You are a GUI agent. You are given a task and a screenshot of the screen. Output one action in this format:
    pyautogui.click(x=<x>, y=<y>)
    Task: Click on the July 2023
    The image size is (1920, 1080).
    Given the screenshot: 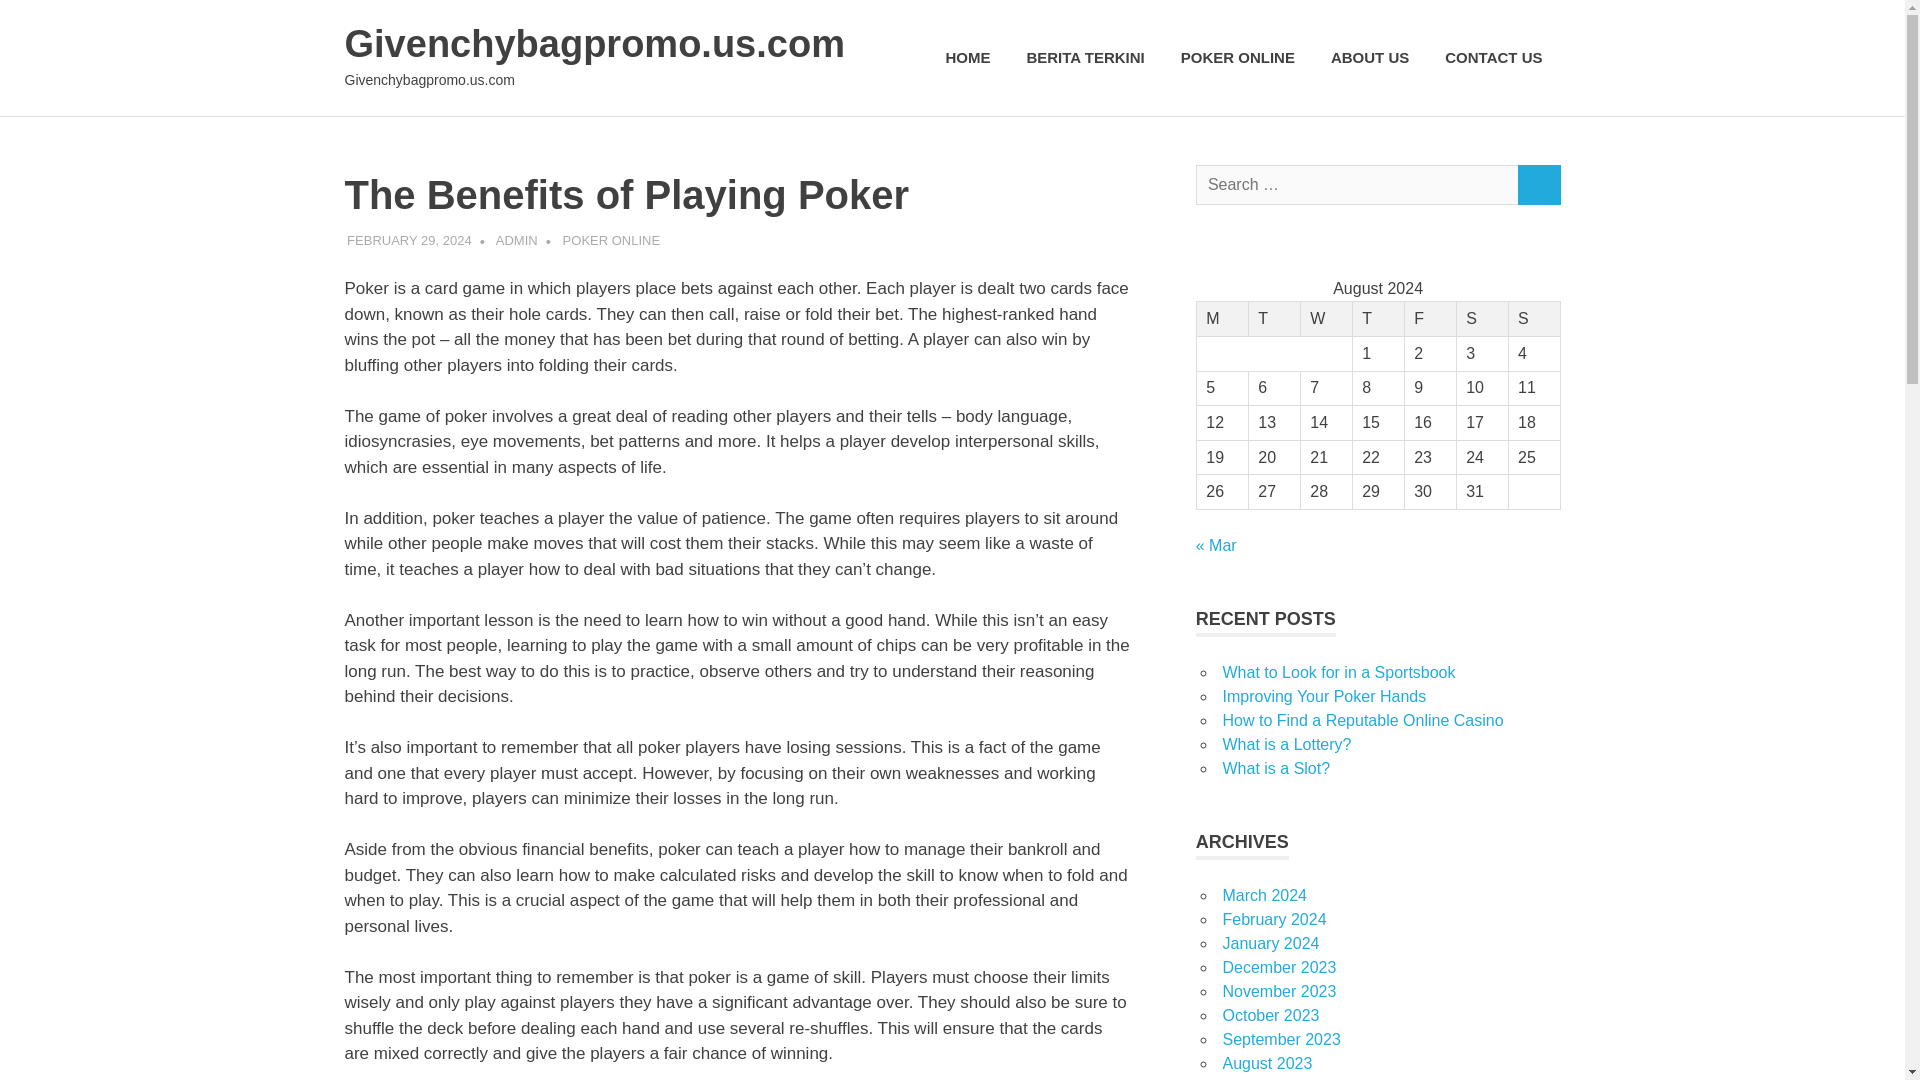 What is the action you would take?
    pyautogui.click(x=1256, y=1079)
    